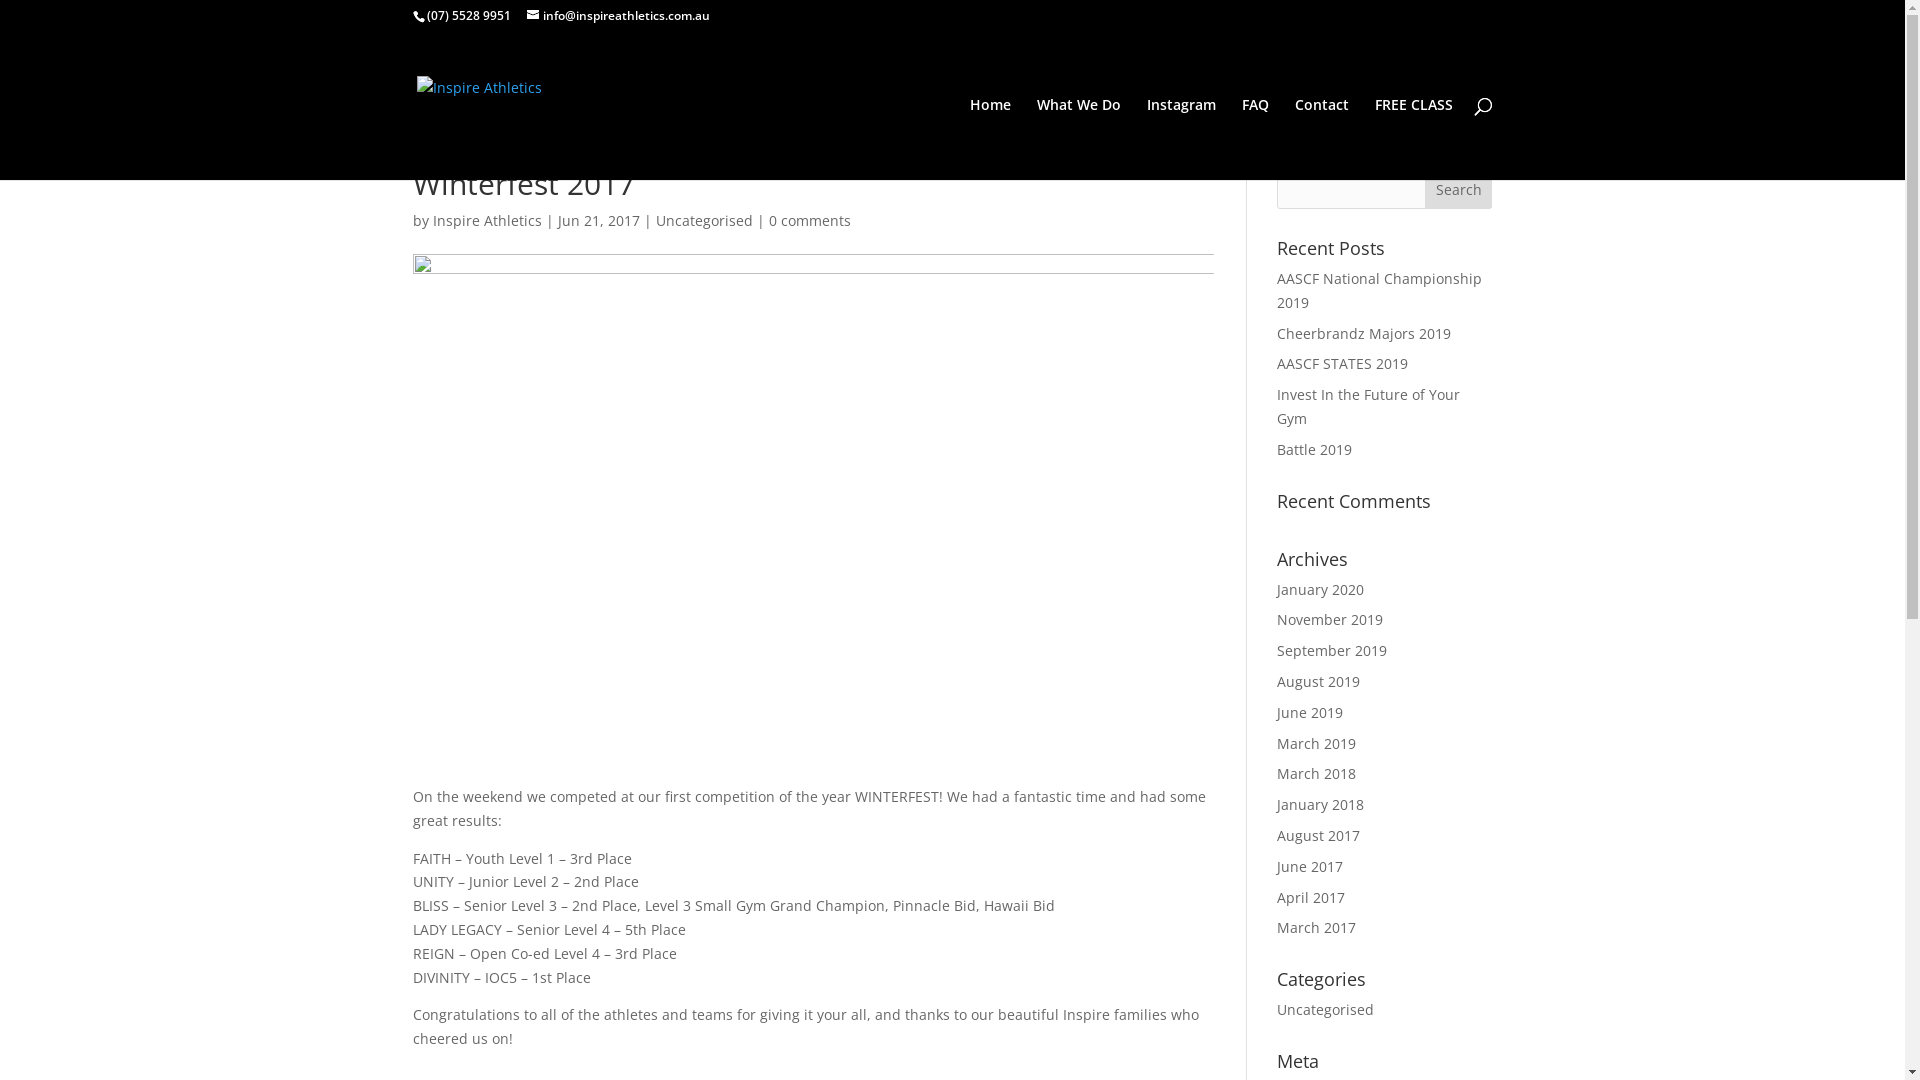 This screenshot has height=1080, width=1920. I want to click on 0 comments, so click(809, 220).